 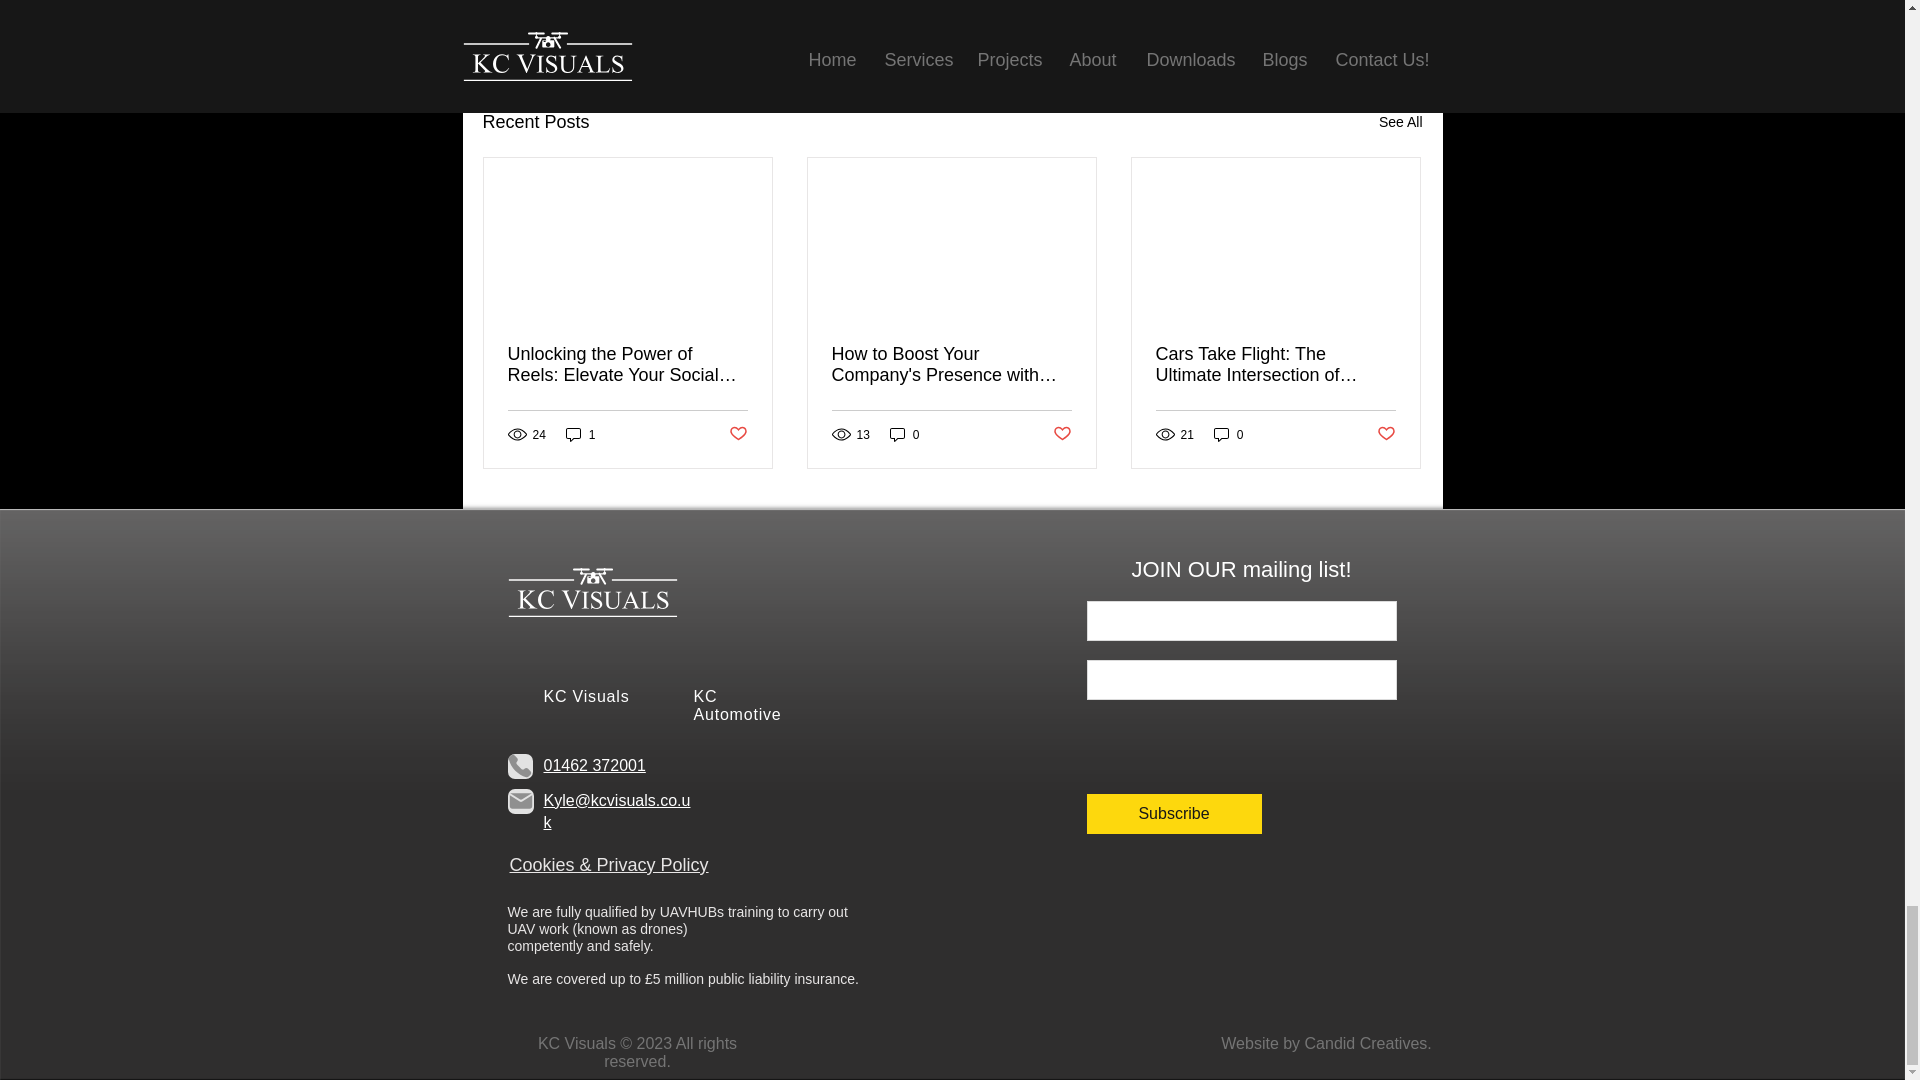 What do you see at coordinates (904, 434) in the screenshot?
I see `0` at bounding box center [904, 434].